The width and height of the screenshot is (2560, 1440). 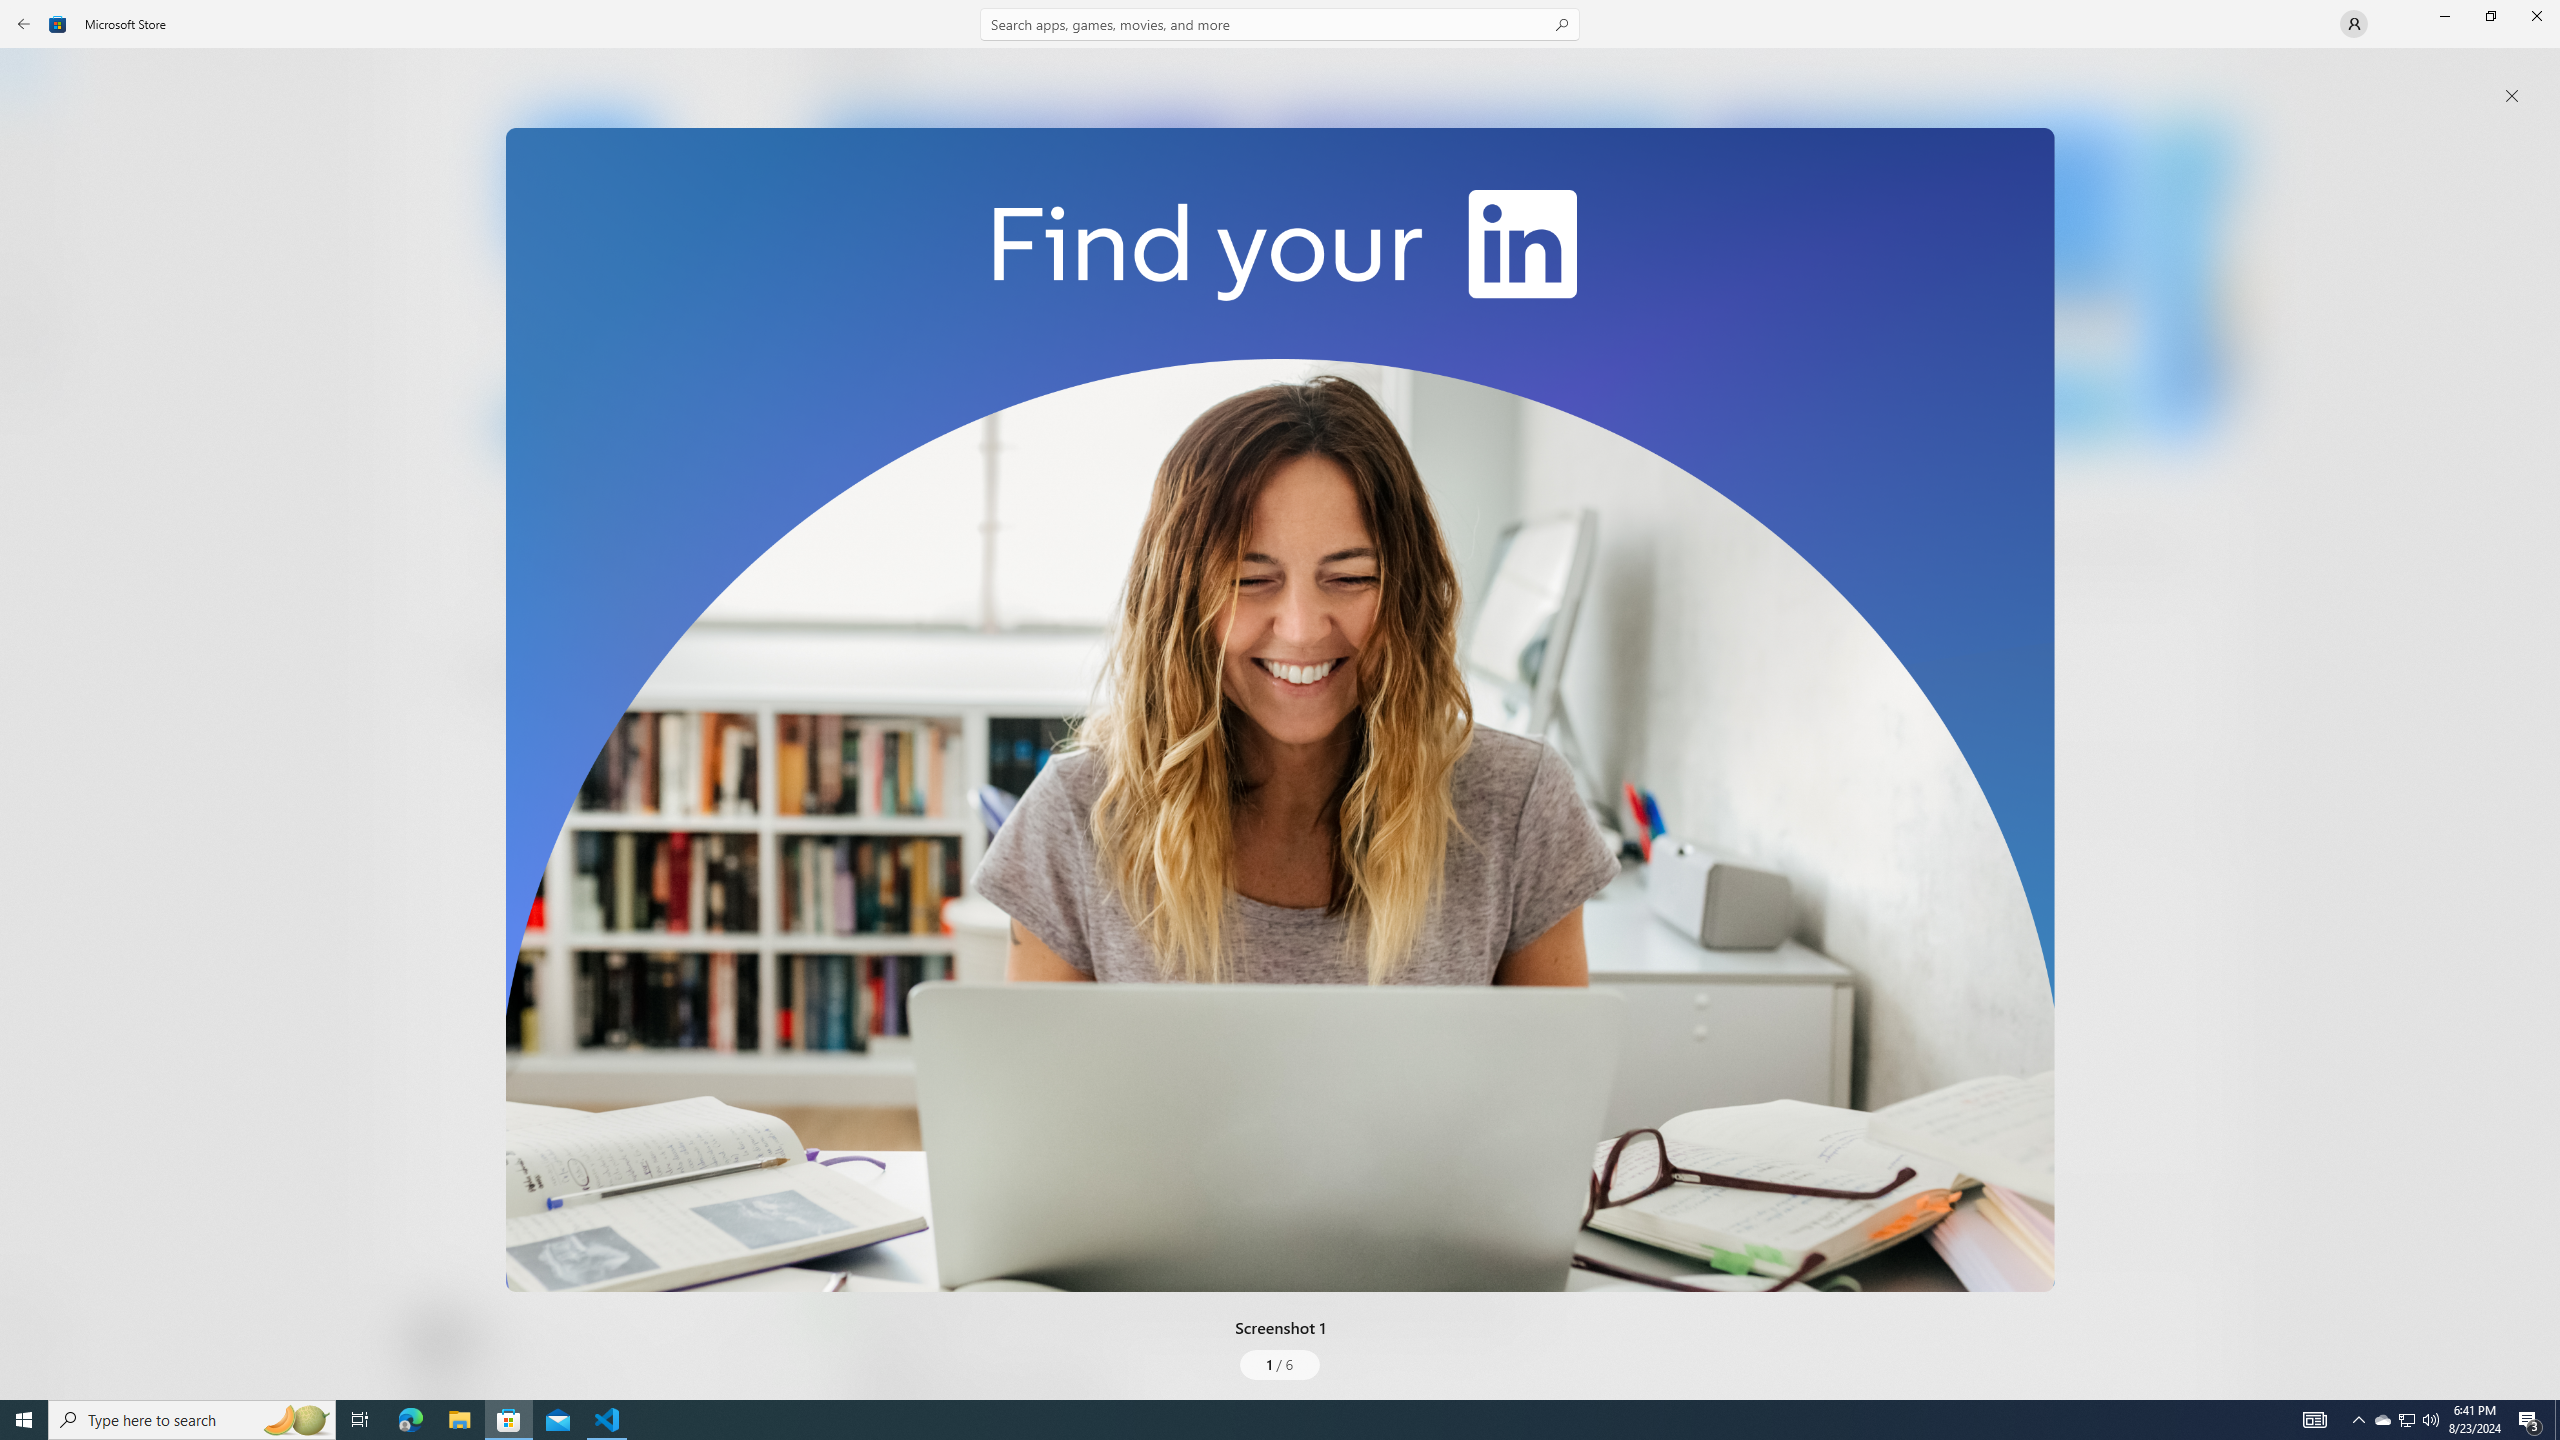 I want to click on Screenshot 1, so click(x=1280, y=710).